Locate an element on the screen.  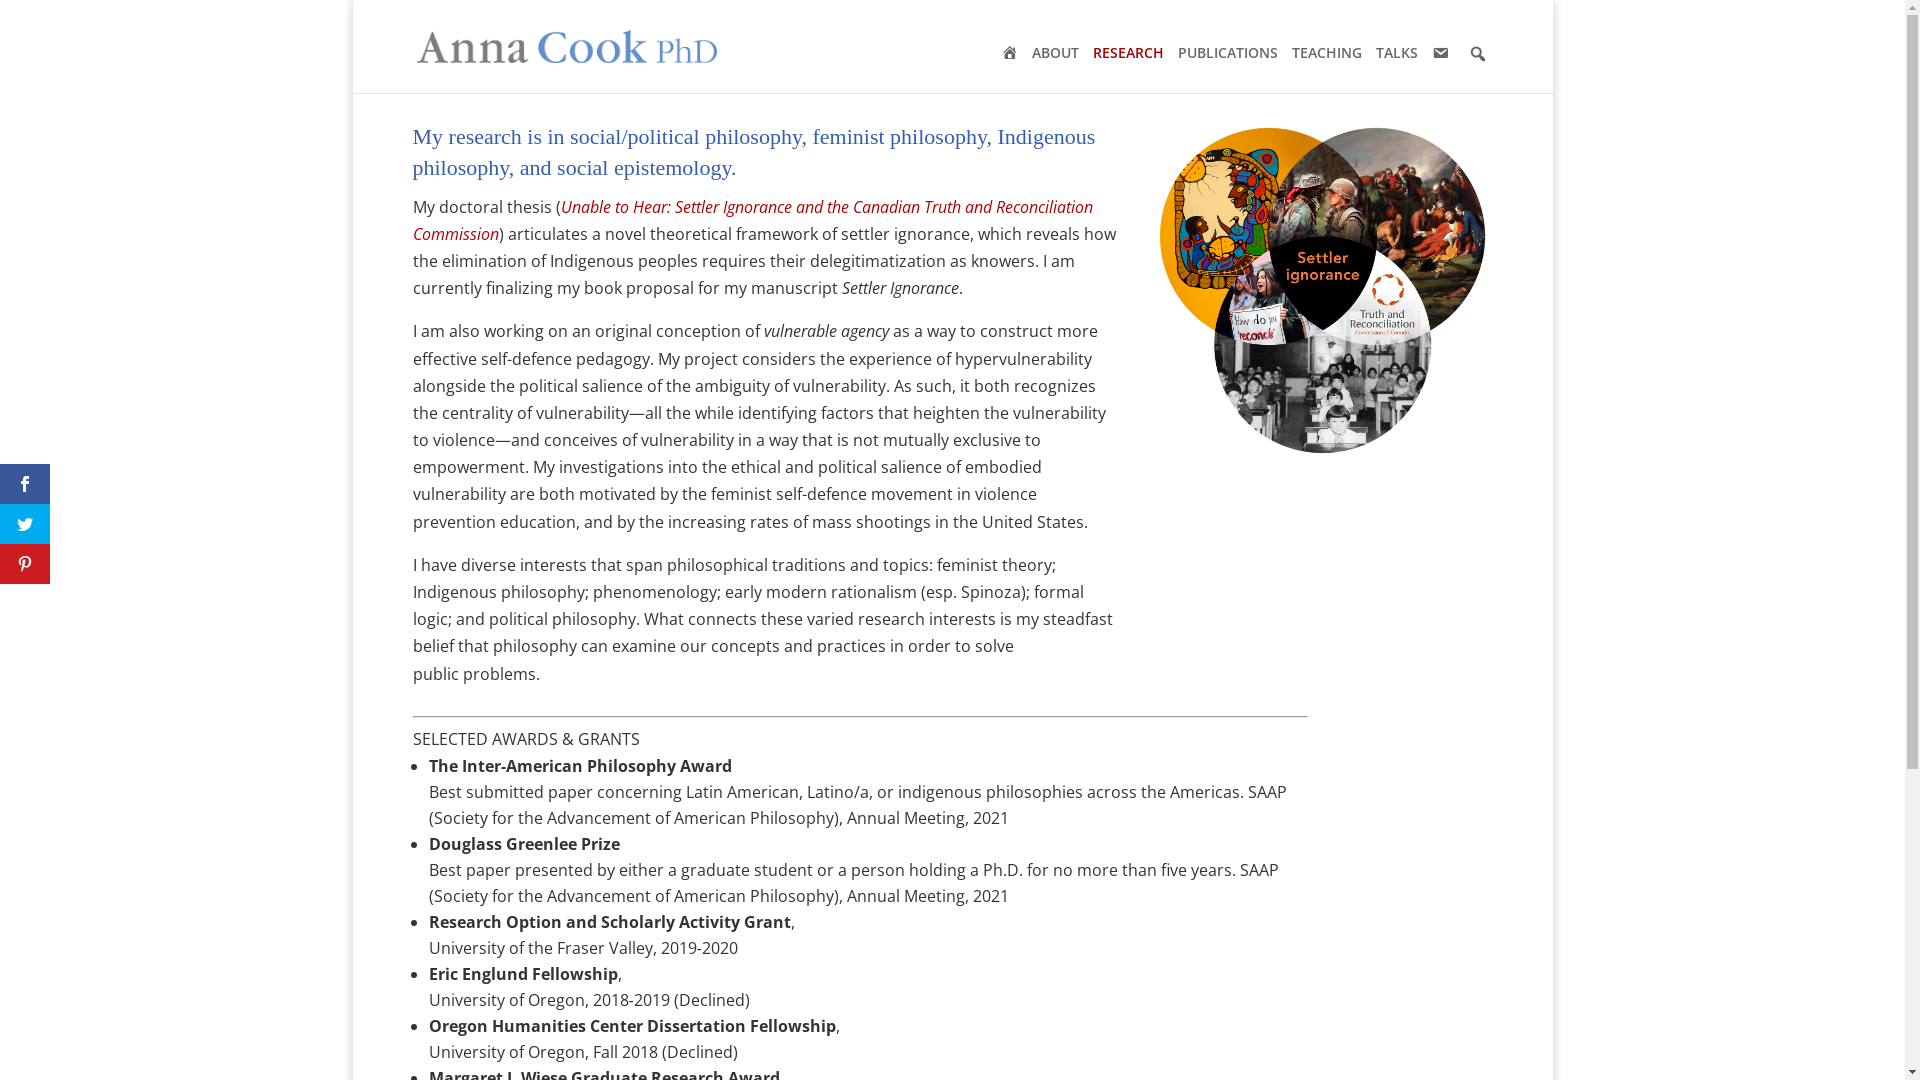
RESEARCH is located at coordinates (1134, 53).